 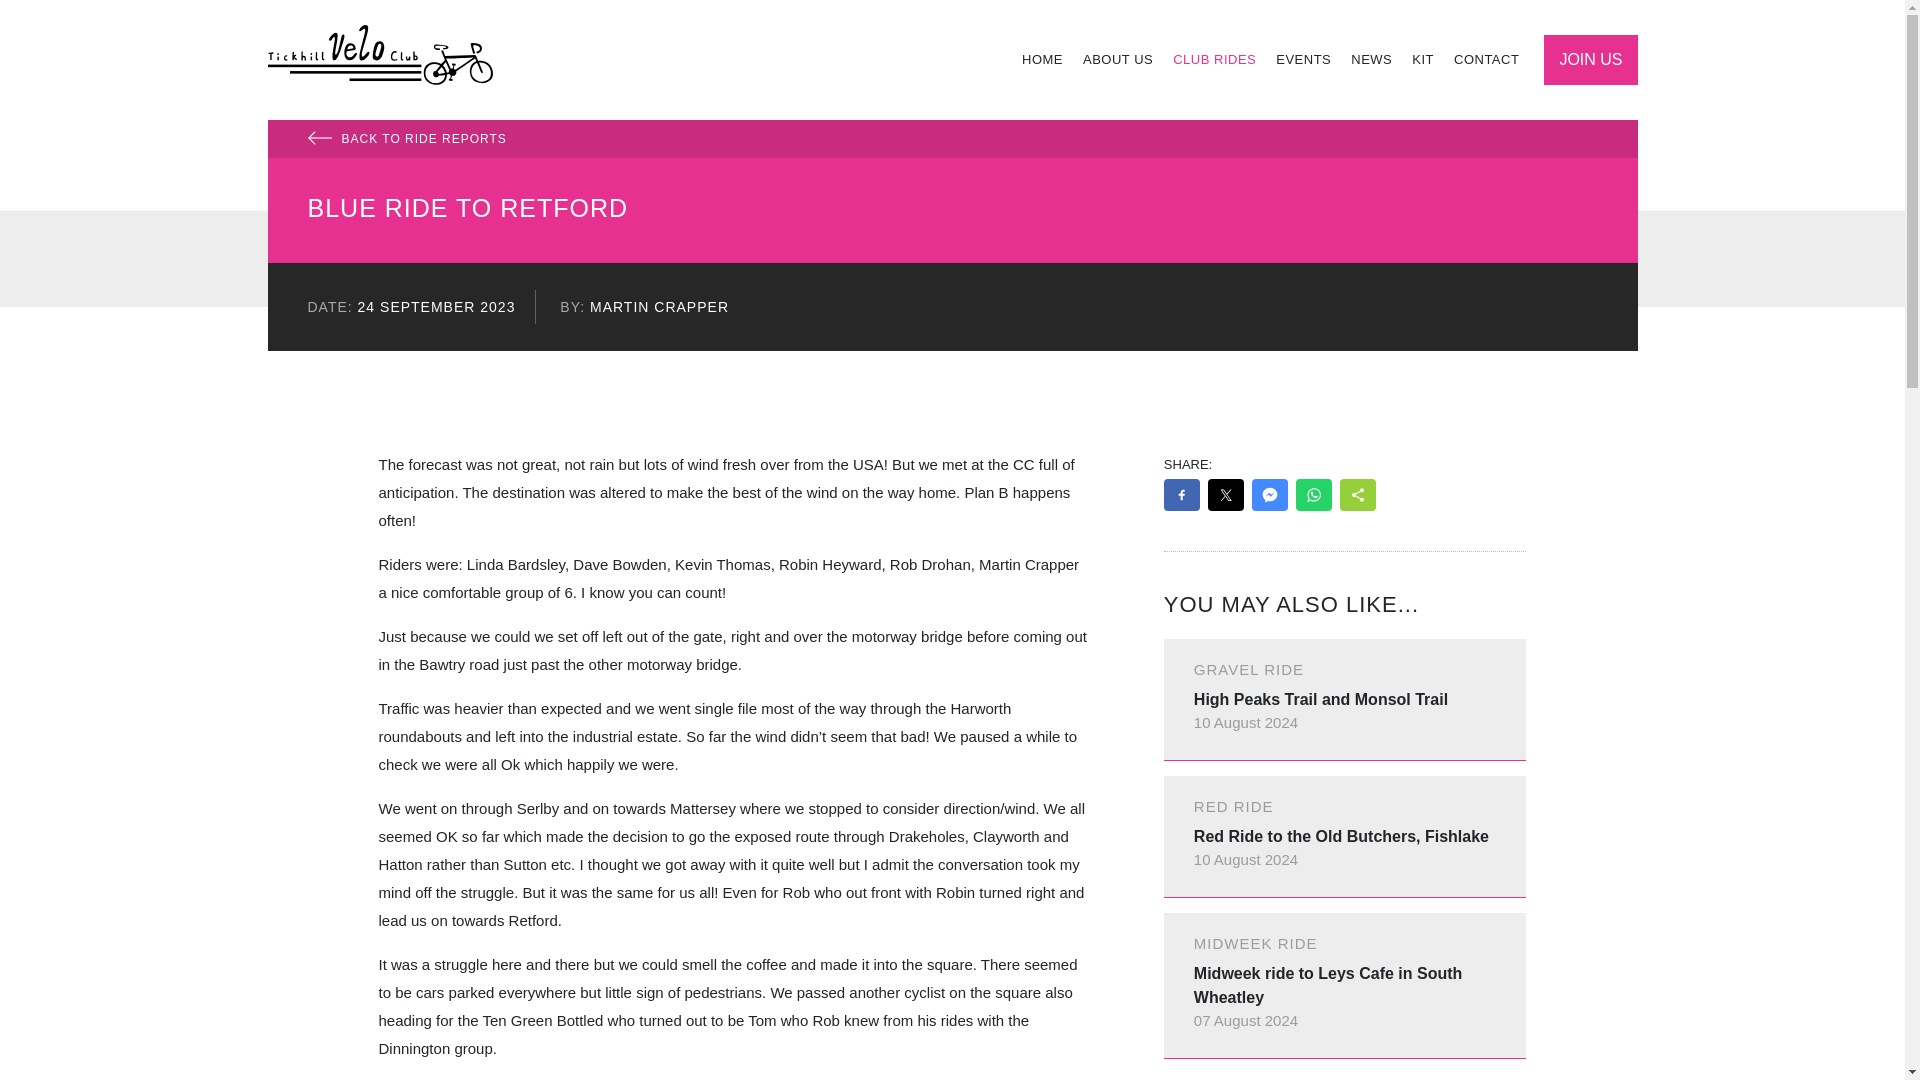 What do you see at coordinates (1042, 60) in the screenshot?
I see `HOME` at bounding box center [1042, 60].